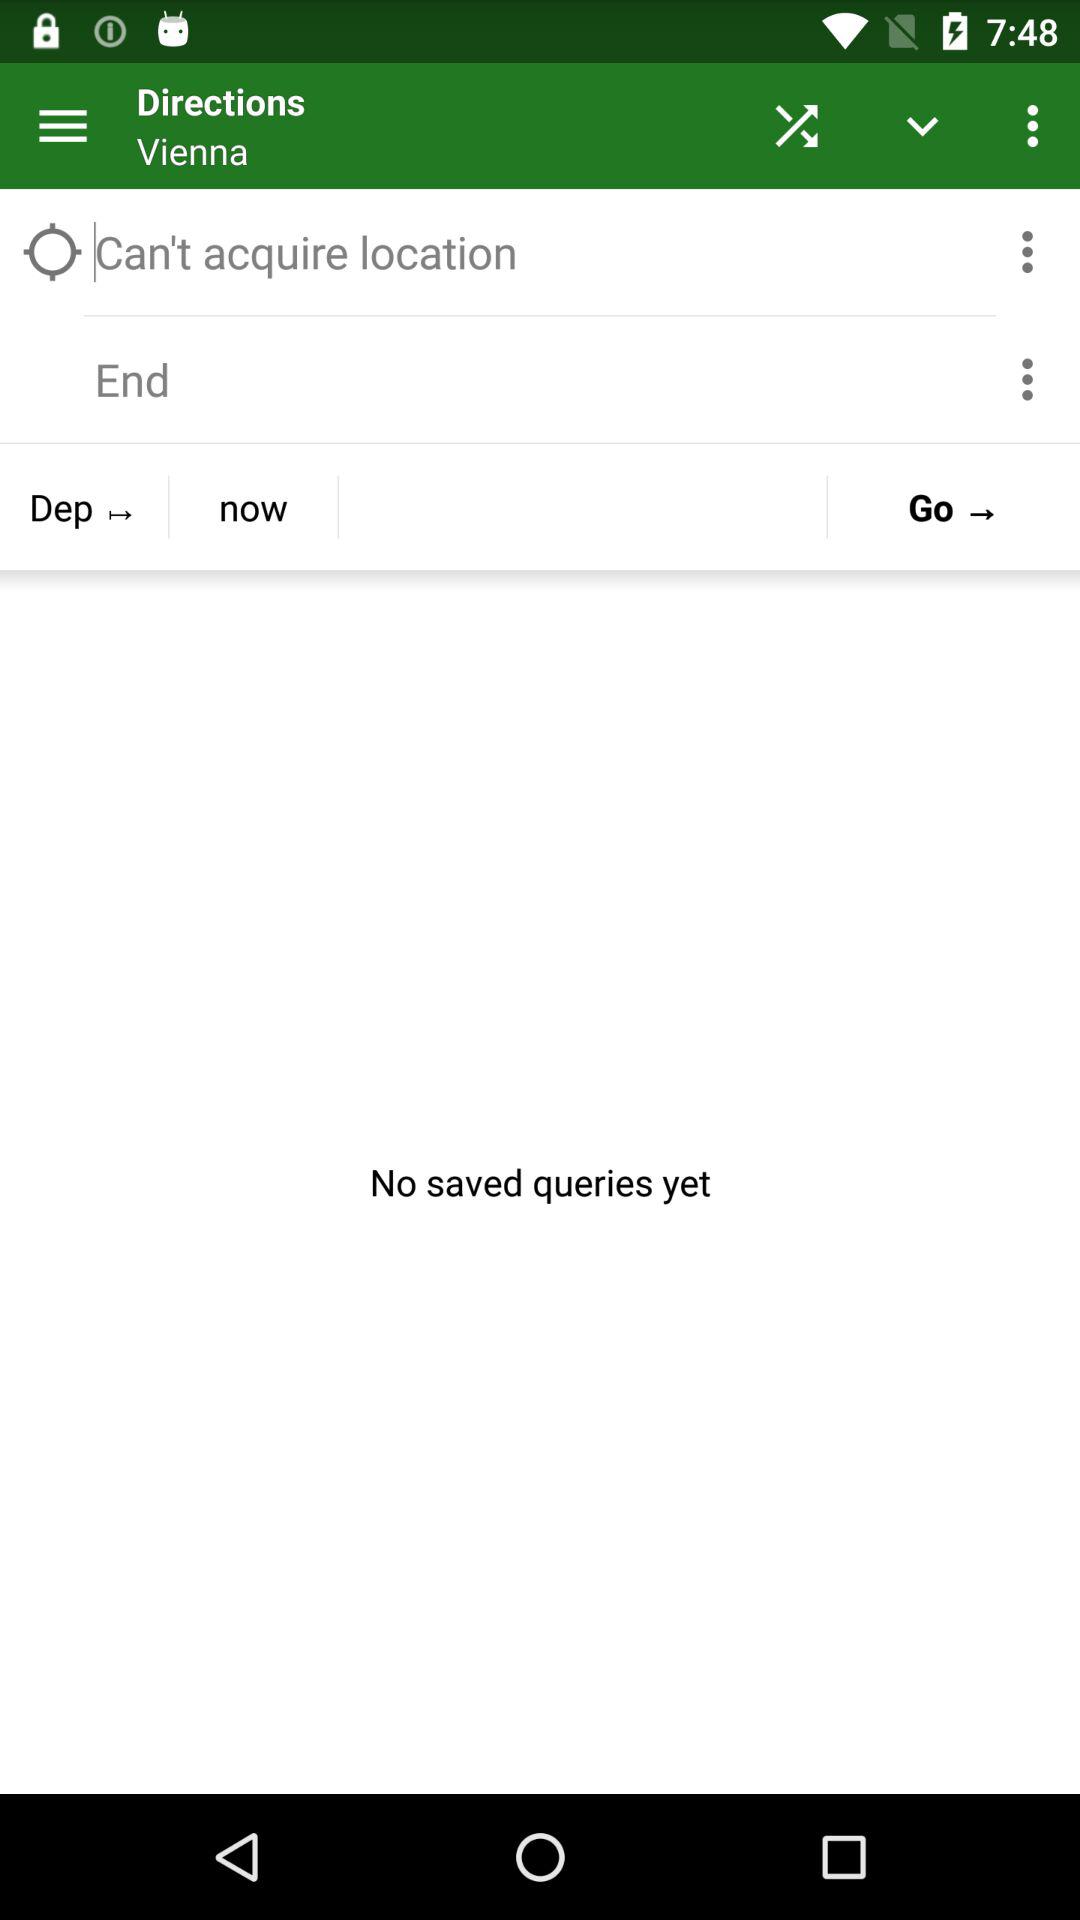 Image resolution: width=1080 pixels, height=1920 pixels. I want to click on click the go button on the web page, so click(954, 506).